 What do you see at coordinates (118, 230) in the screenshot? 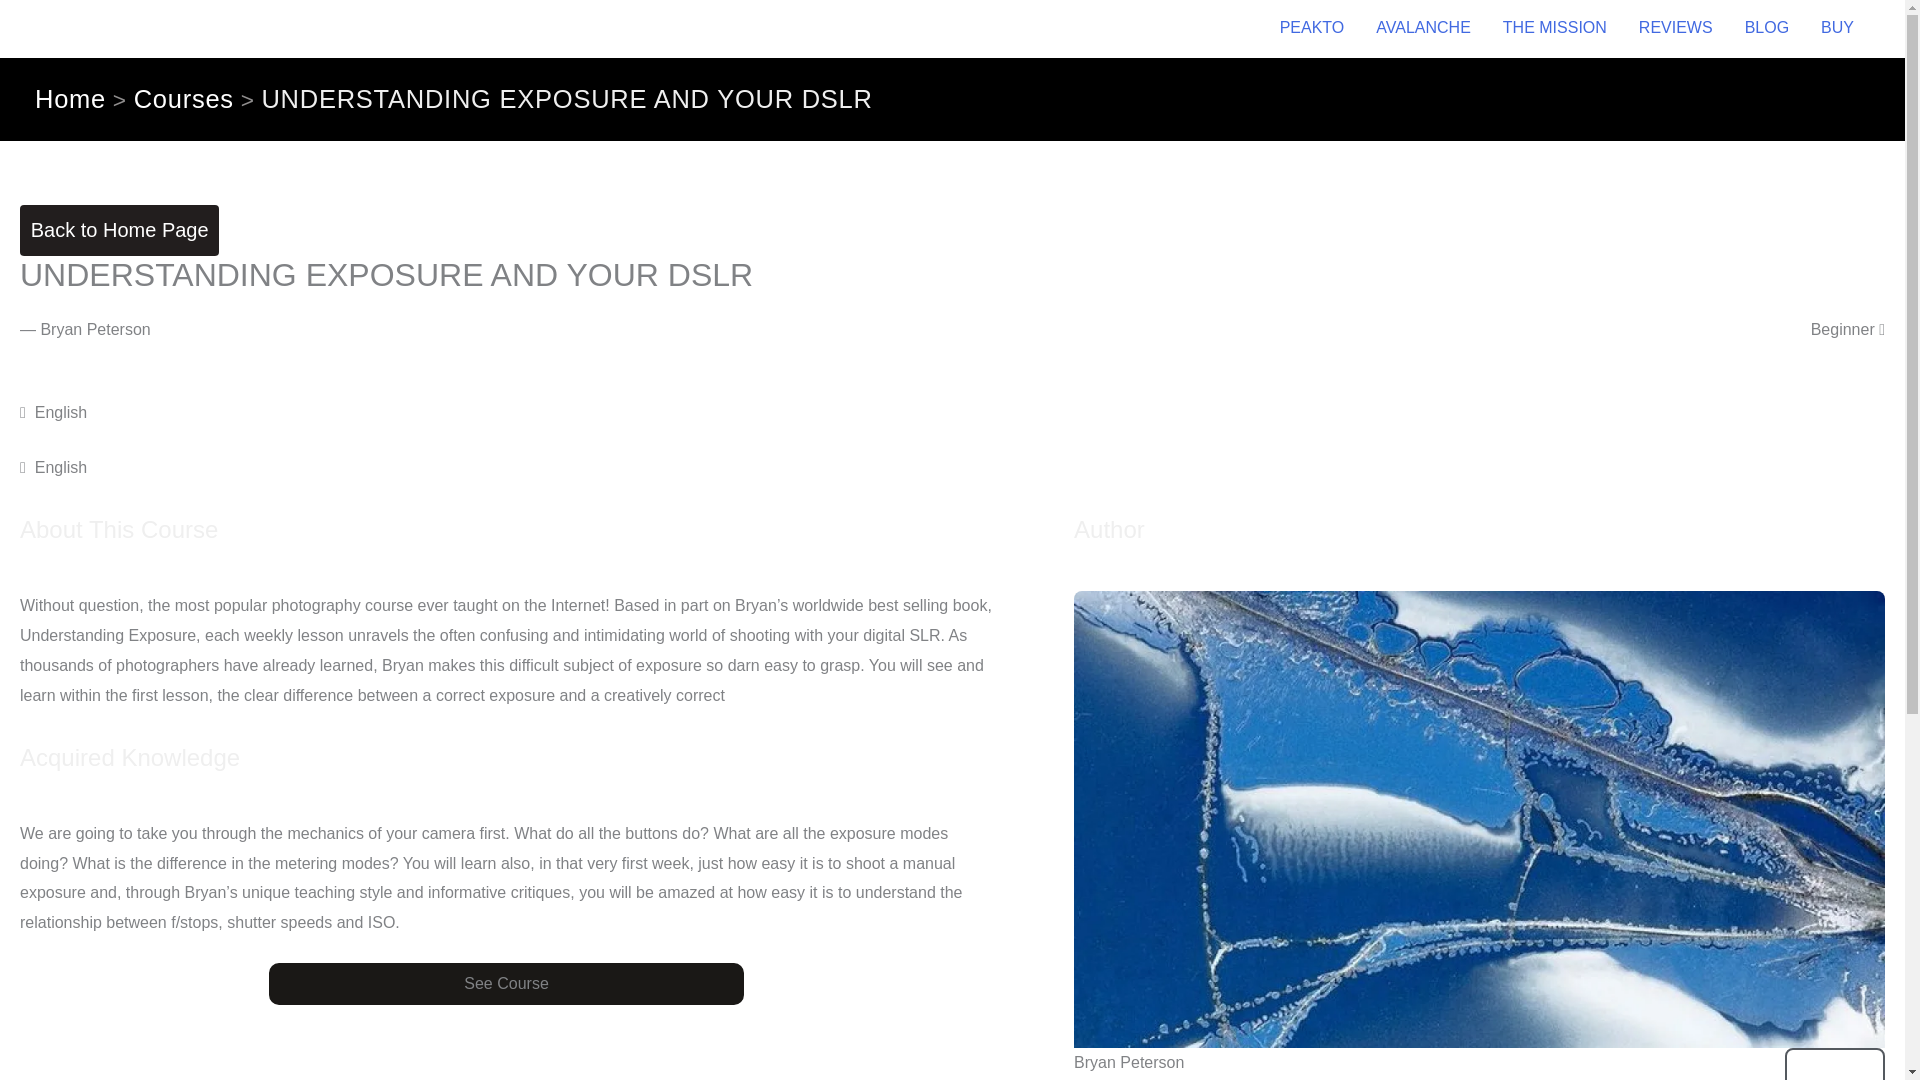
I see `Back to Home Page` at bounding box center [118, 230].